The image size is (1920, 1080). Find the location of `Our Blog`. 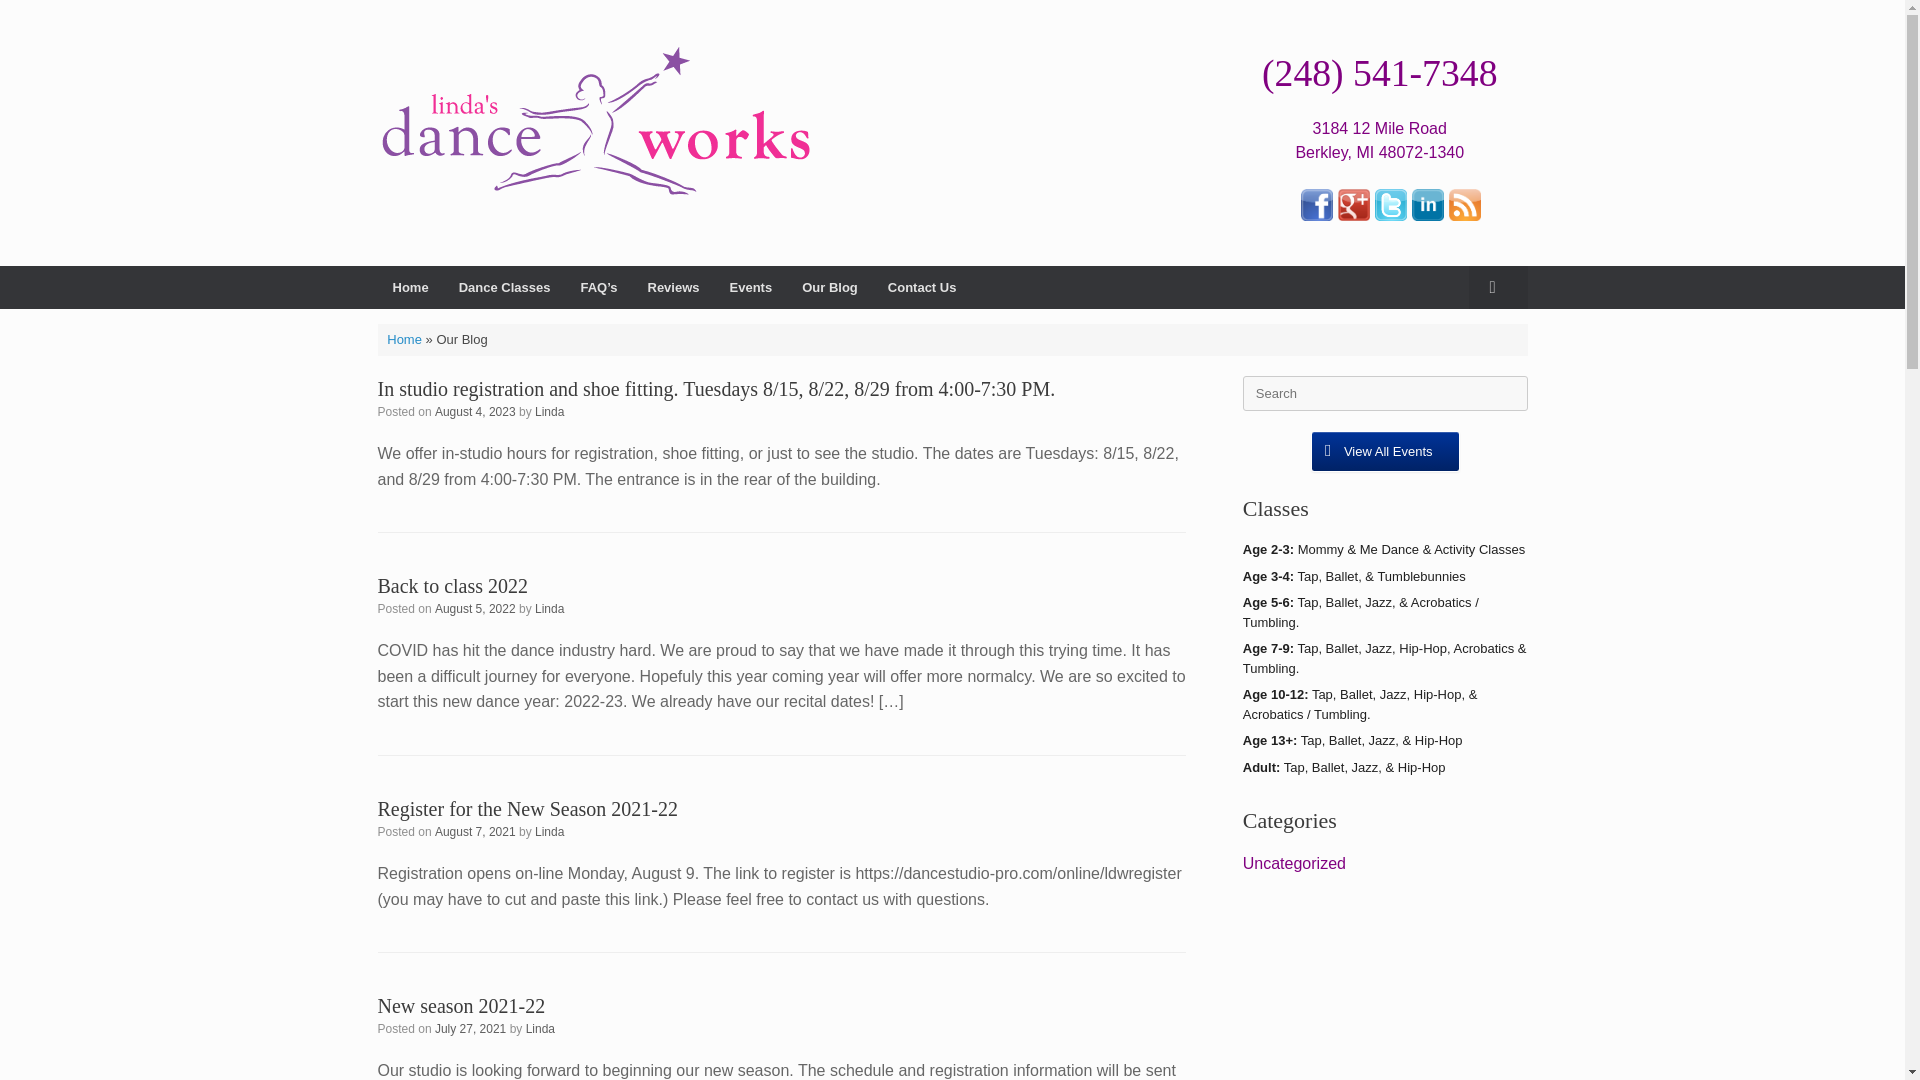

Our Blog is located at coordinates (830, 286).